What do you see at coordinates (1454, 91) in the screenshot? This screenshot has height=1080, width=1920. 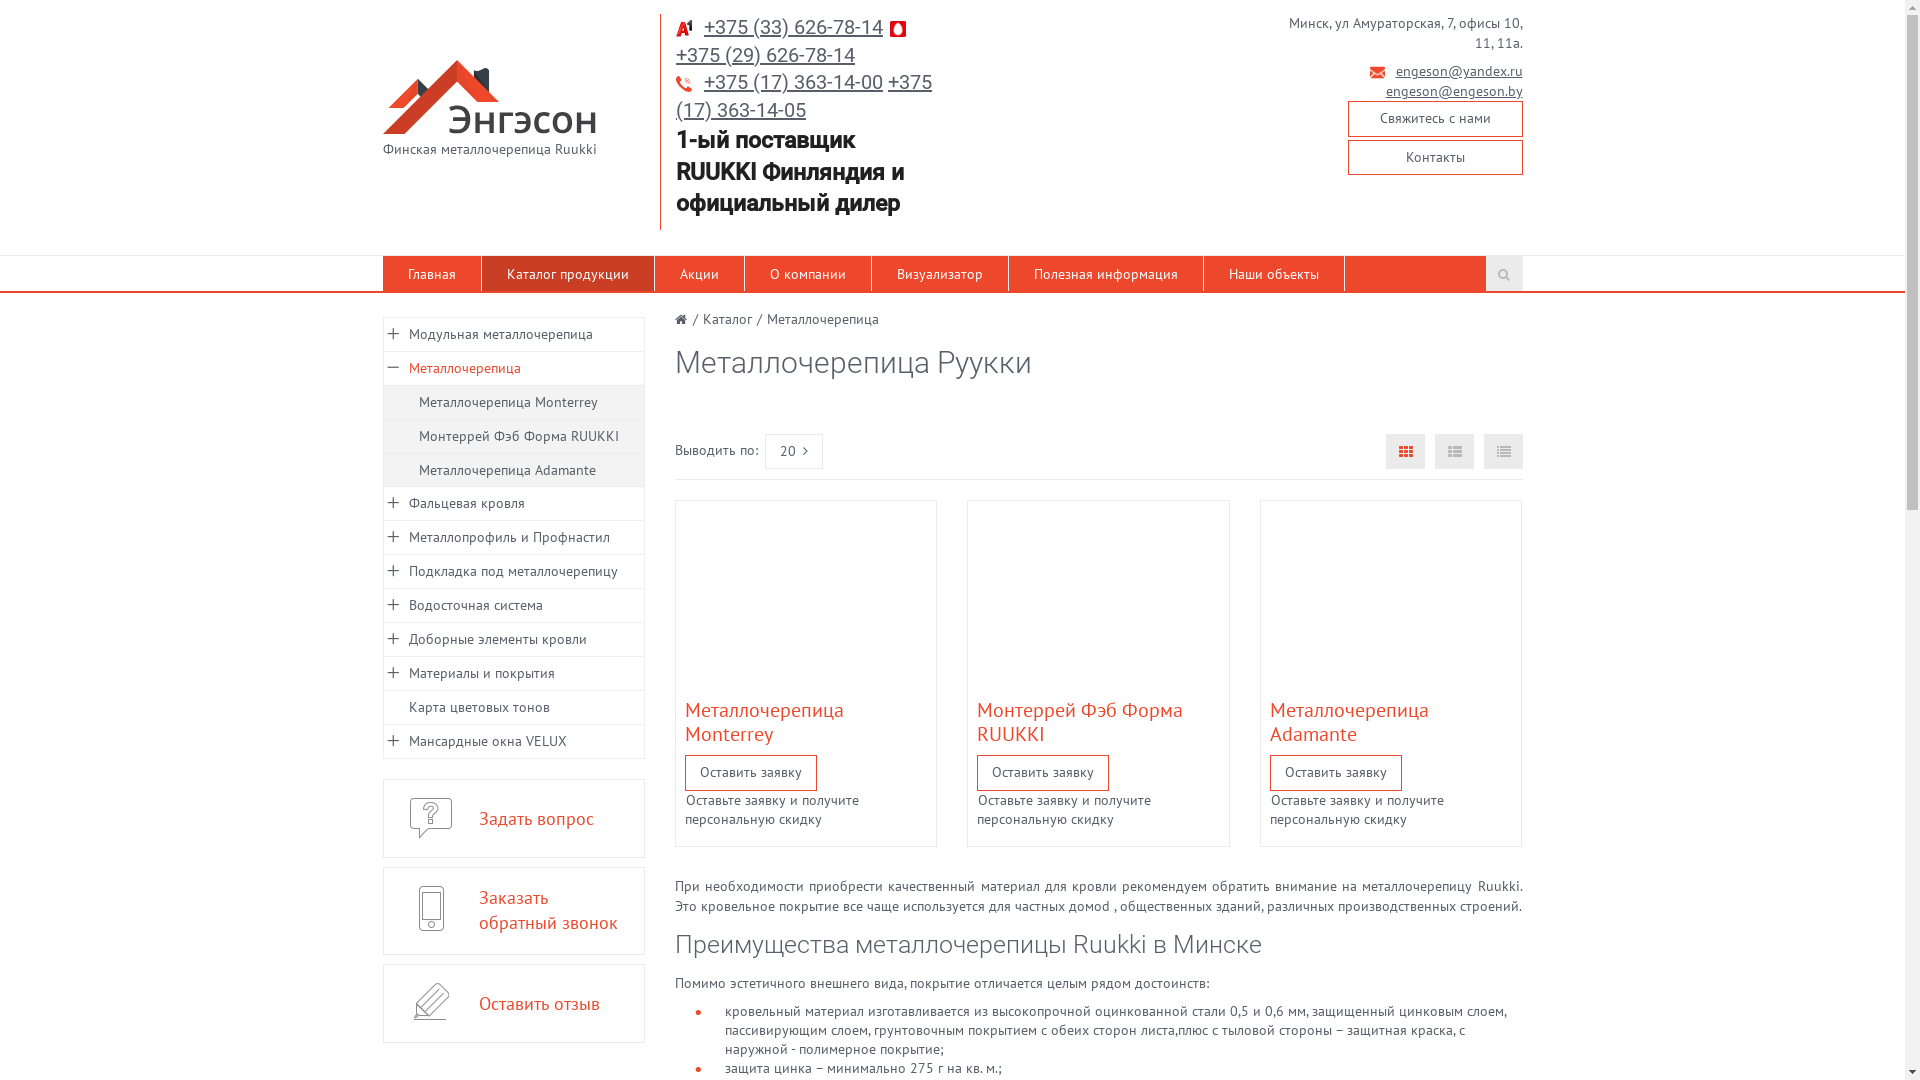 I see `engeson@engeson.by` at bounding box center [1454, 91].